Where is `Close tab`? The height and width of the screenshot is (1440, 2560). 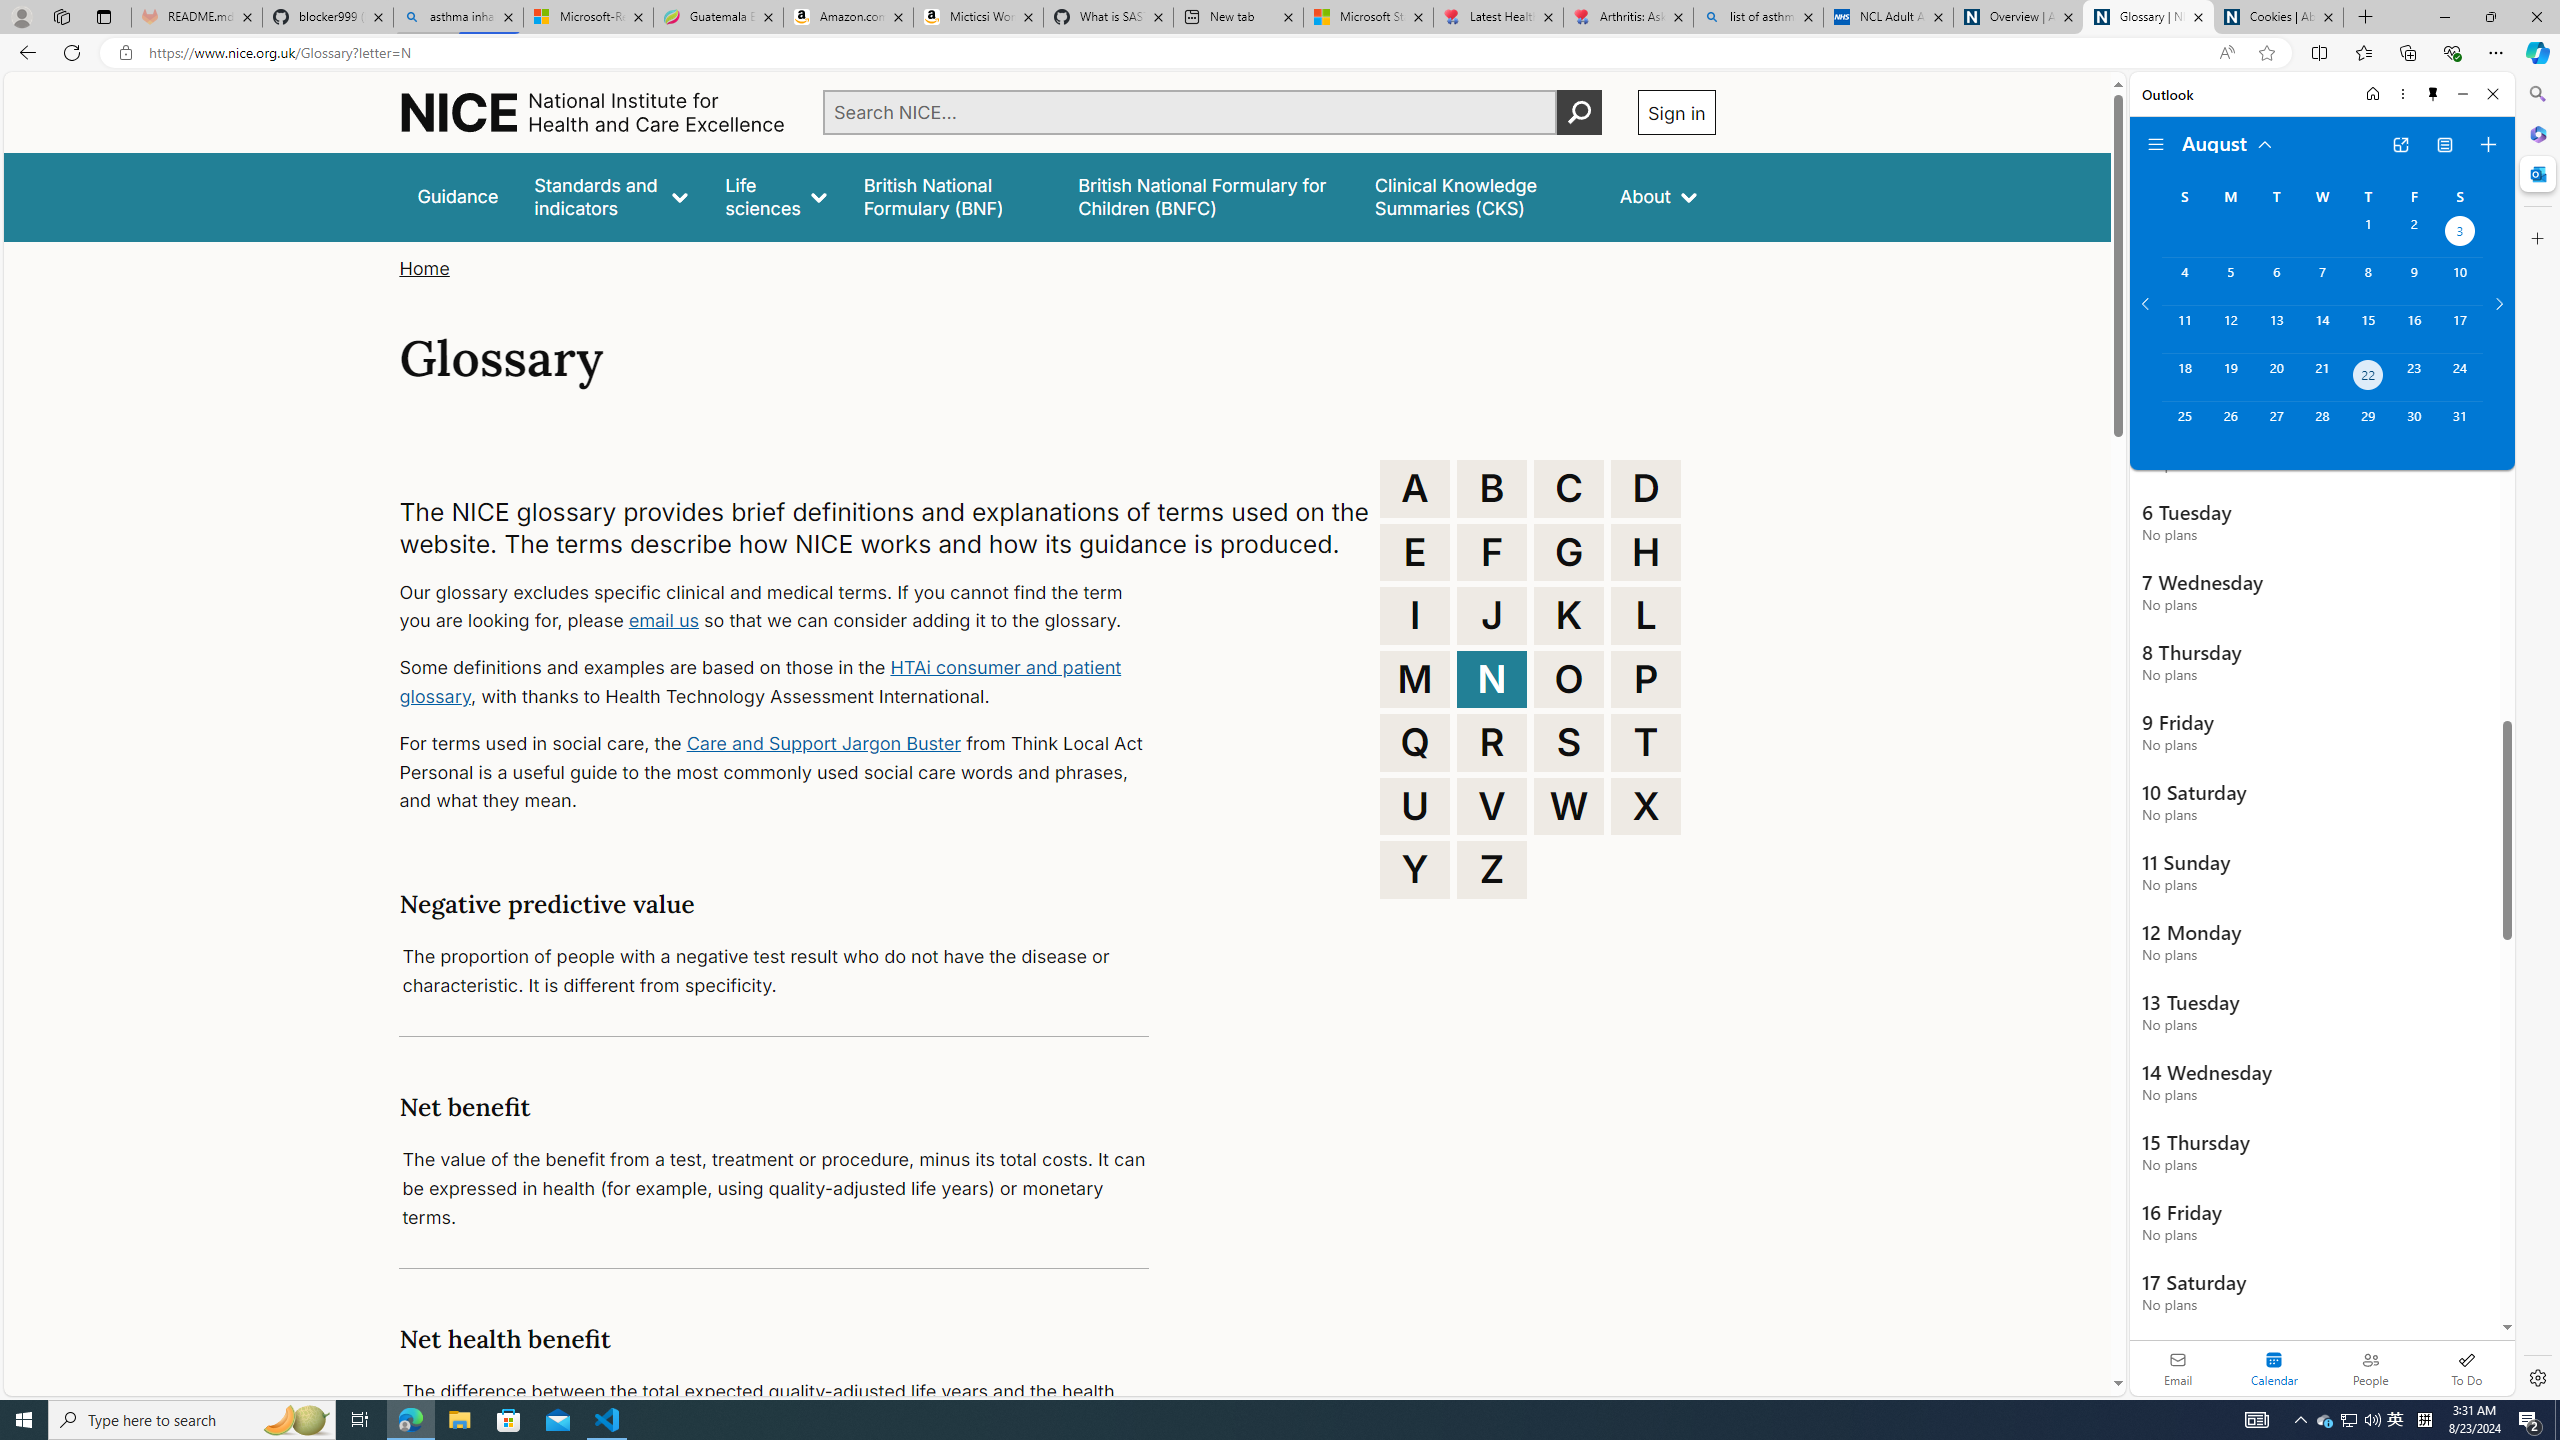
Close tab is located at coordinates (2328, 16).